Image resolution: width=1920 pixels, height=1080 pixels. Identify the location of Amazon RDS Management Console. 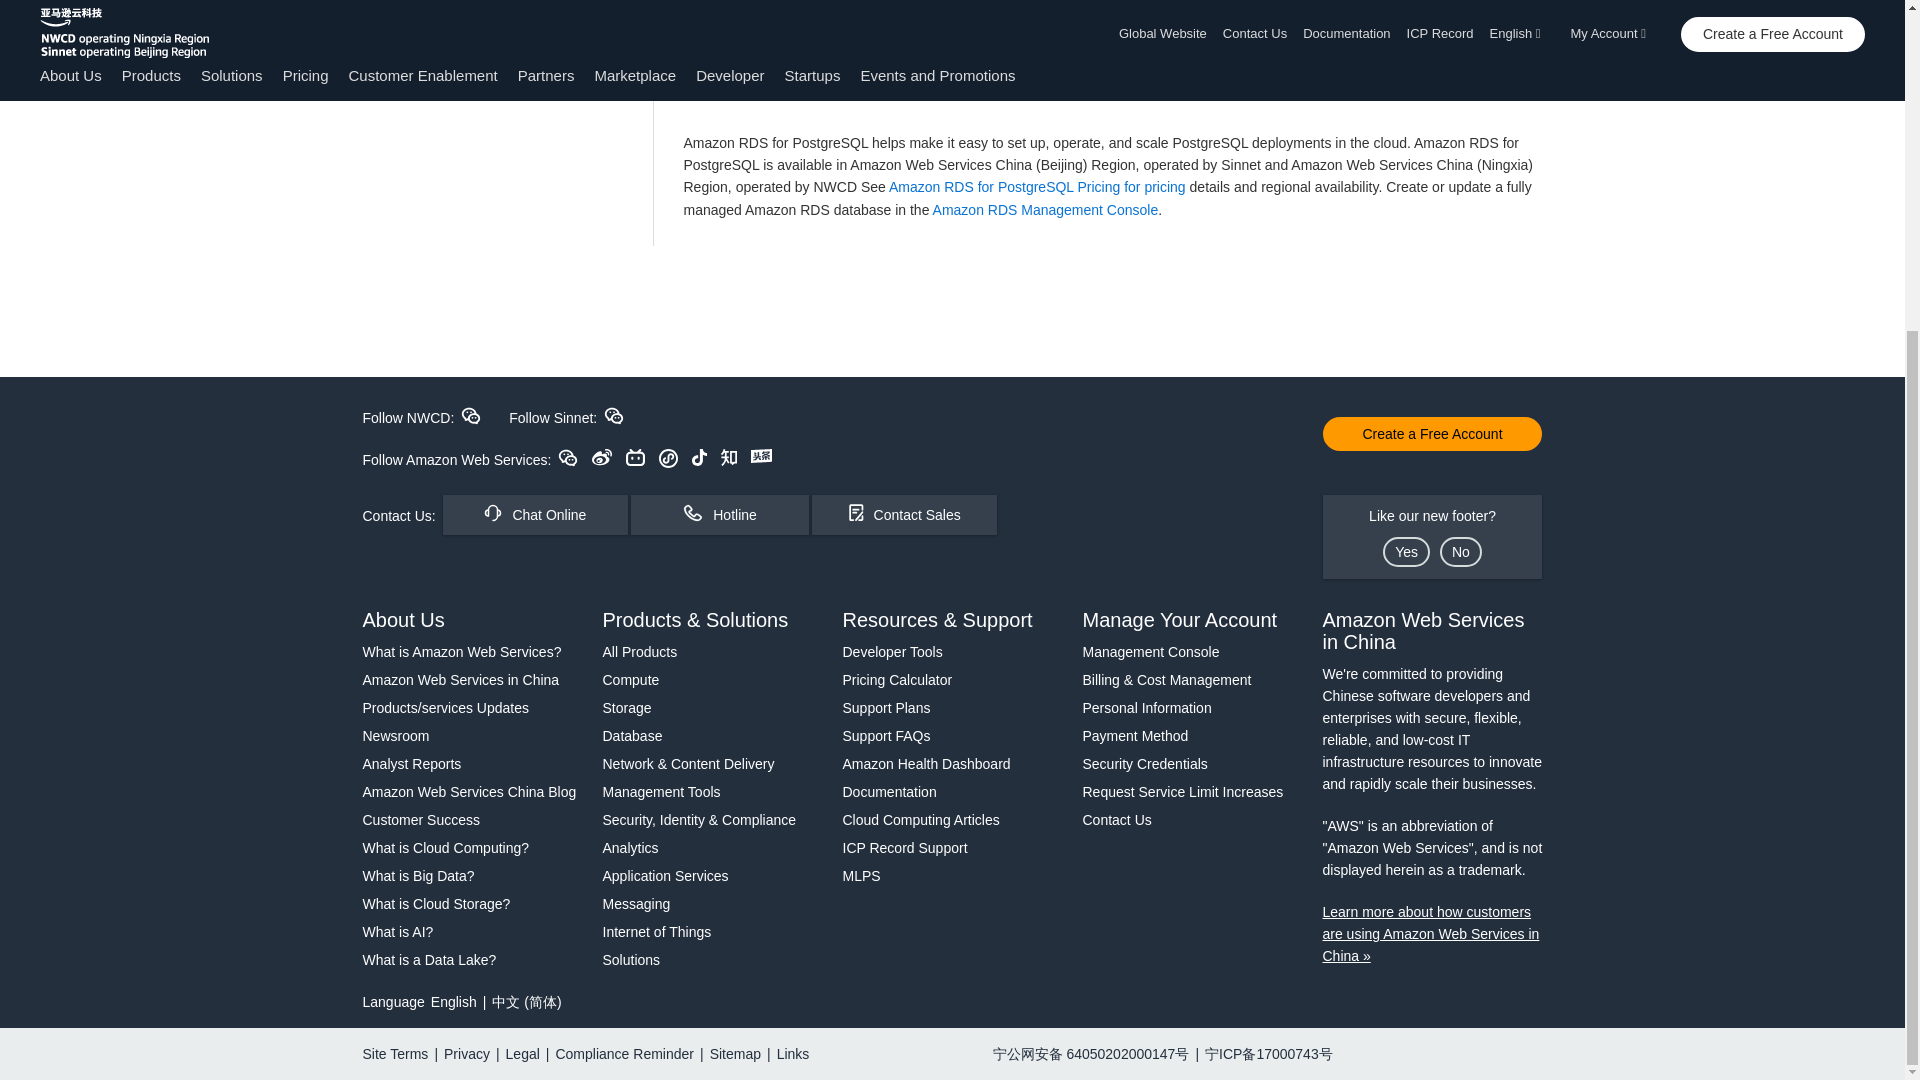
(1046, 210).